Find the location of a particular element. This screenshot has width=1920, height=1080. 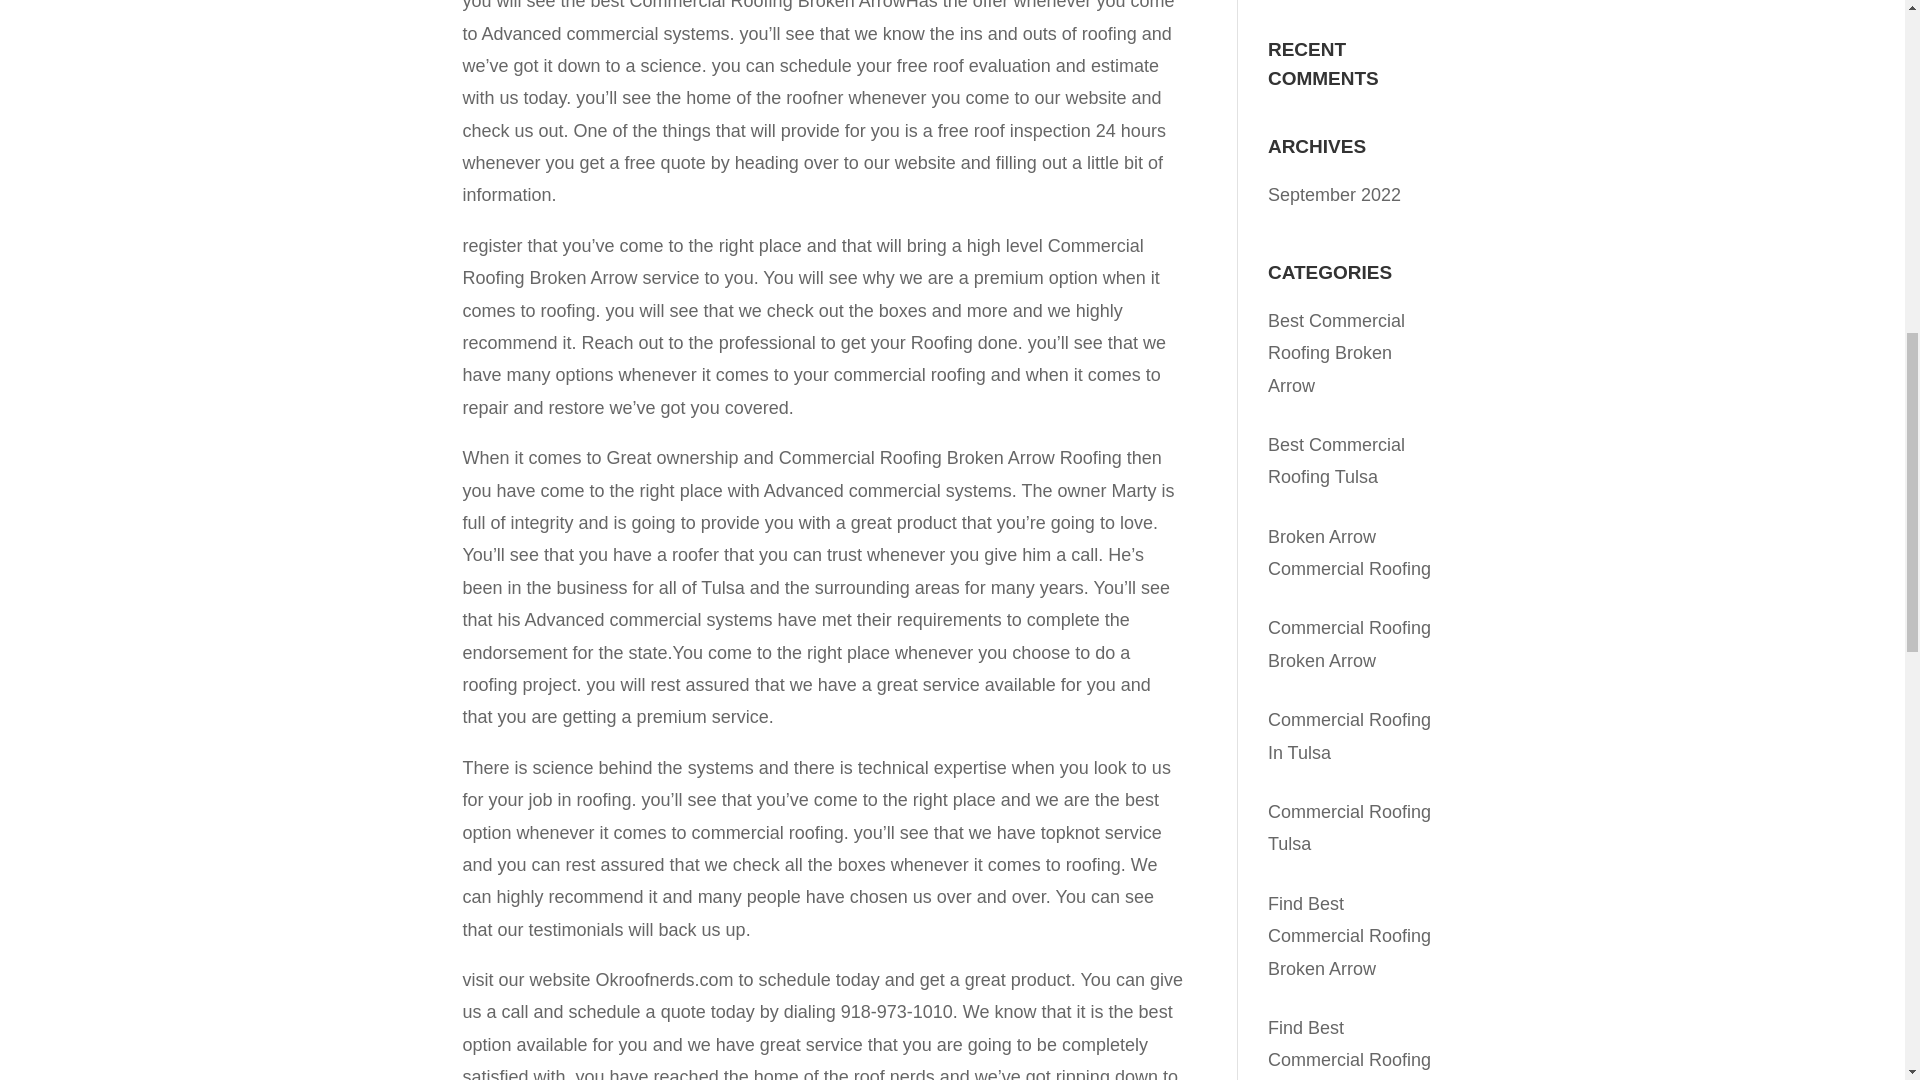

Best Commercial Roofing Broken Arrow is located at coordinates (1336, 354).